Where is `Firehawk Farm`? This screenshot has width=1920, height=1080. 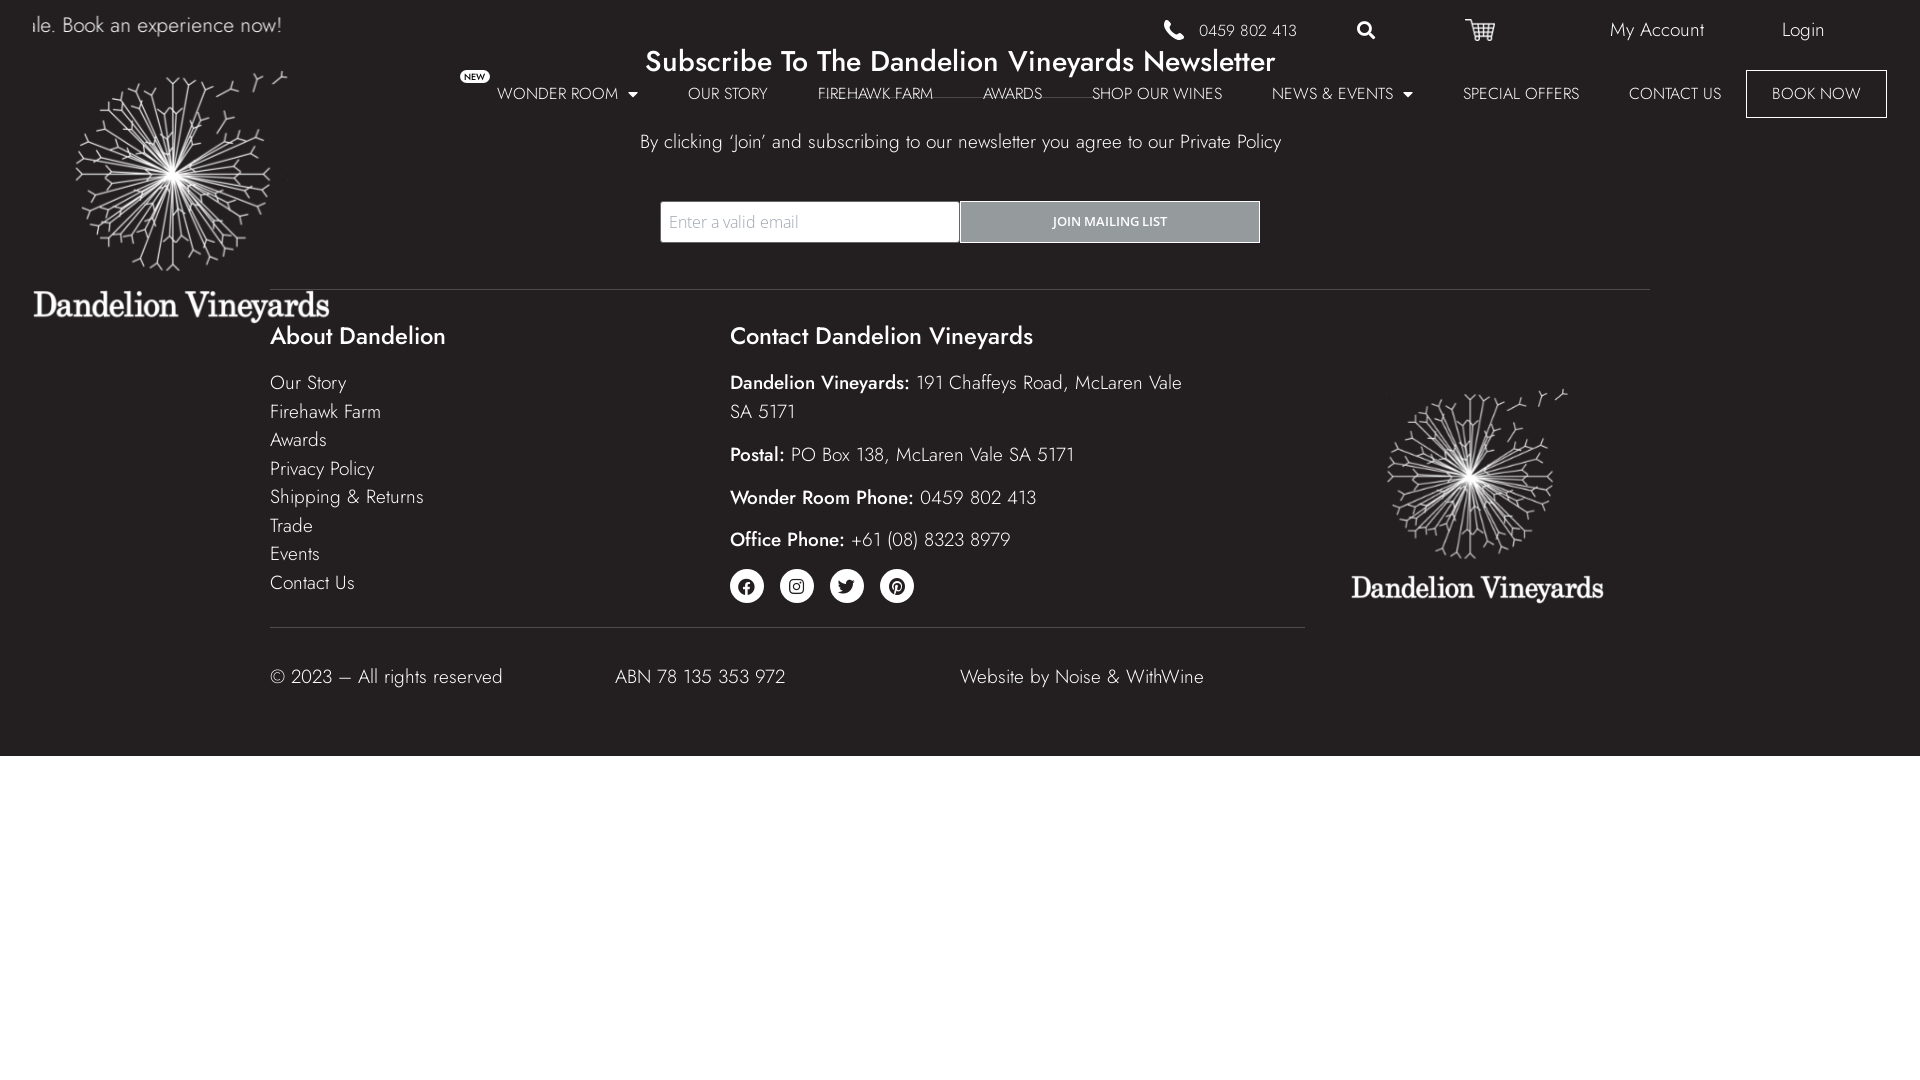
Firehawk Farm is located at coordinates (326, 412).